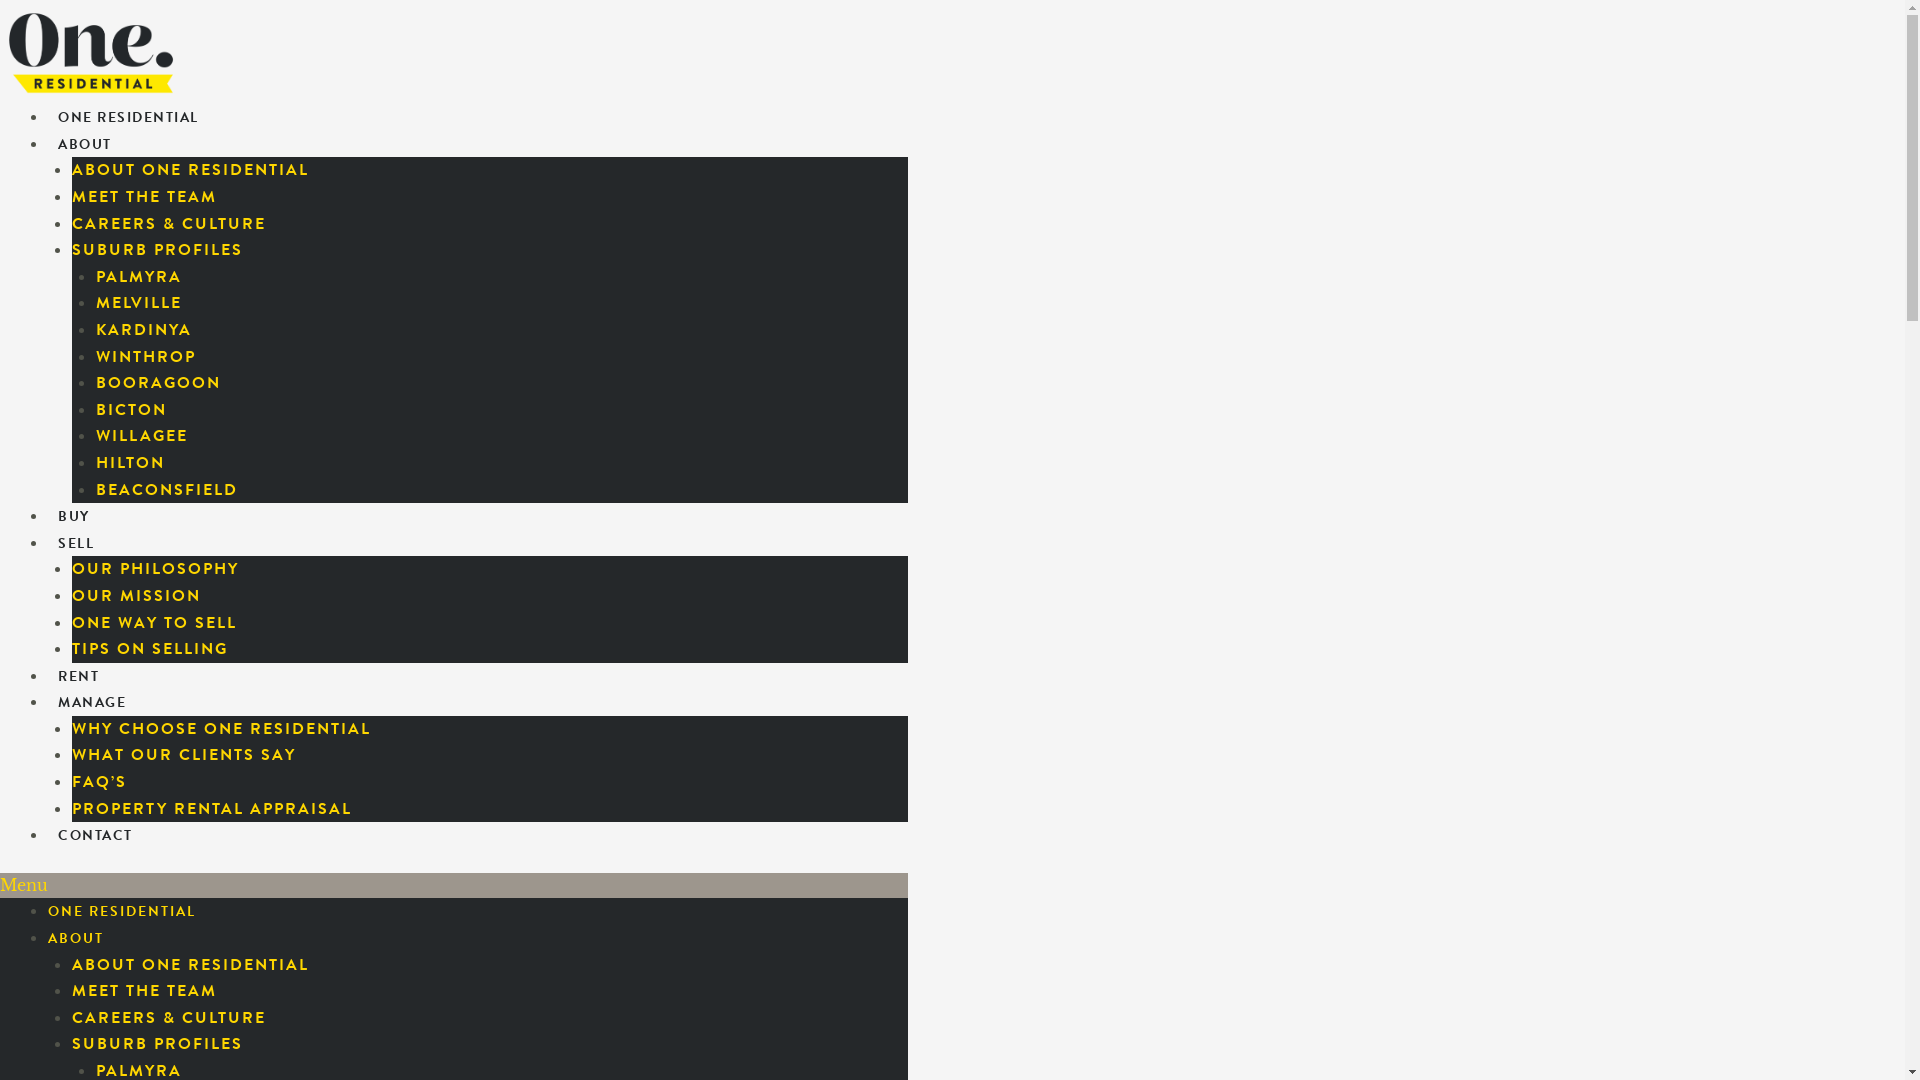 This screenshot has width=1920, height=1080. Describe the element at coordinates (74, 516) in the screenshot. I see `BUY` at that location.